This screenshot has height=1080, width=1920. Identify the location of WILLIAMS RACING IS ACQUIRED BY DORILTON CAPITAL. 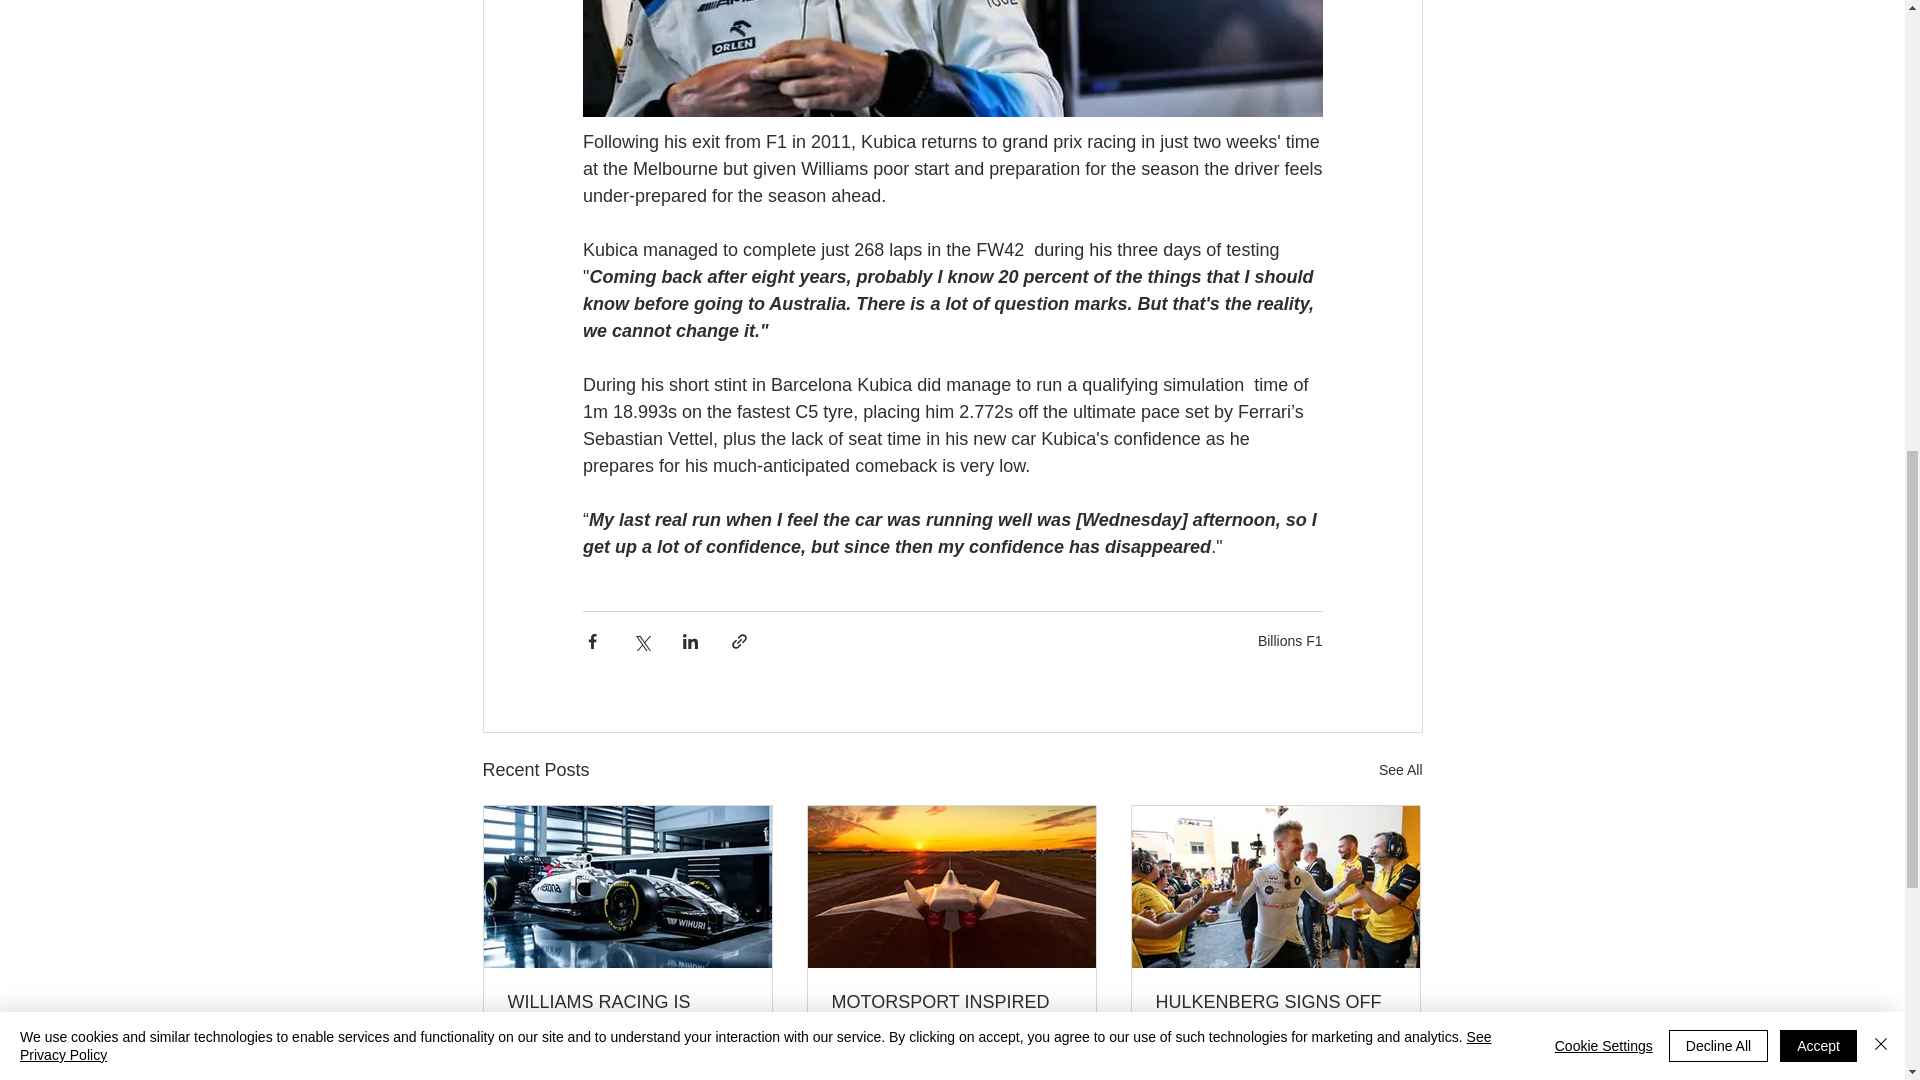
(628, 1012).